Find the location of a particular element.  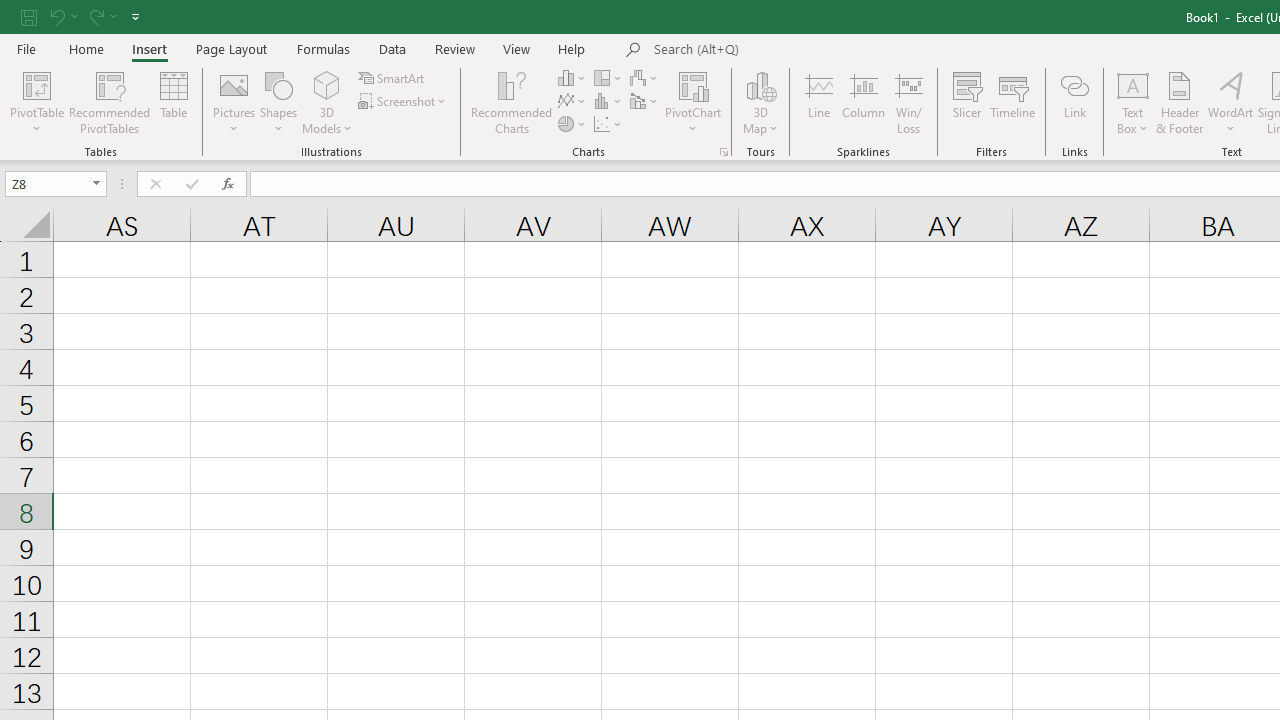

PivotTable is located at coordinates (36, 102).